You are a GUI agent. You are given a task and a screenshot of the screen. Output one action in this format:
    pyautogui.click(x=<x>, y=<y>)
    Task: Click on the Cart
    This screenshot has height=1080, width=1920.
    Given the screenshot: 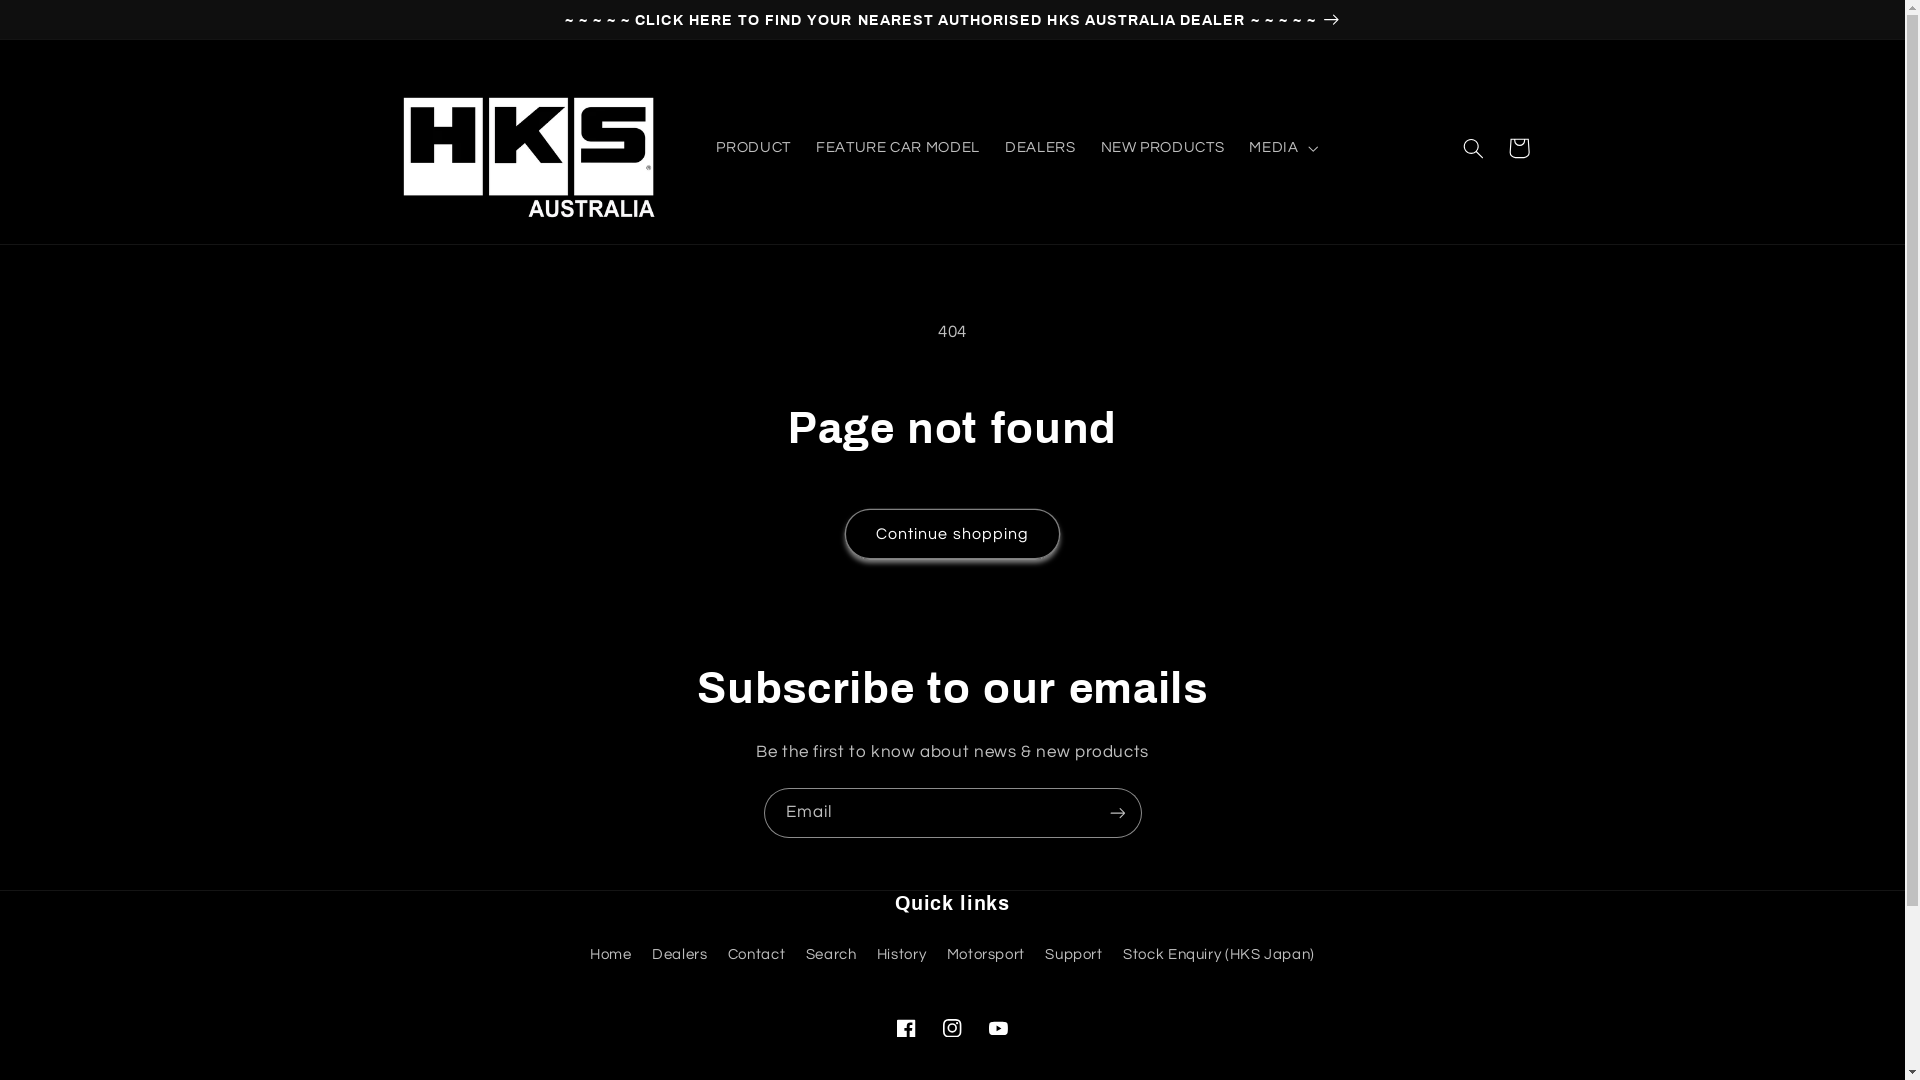 What is the action you would take?
    pyautogui.click(x=1519, y=148)
    